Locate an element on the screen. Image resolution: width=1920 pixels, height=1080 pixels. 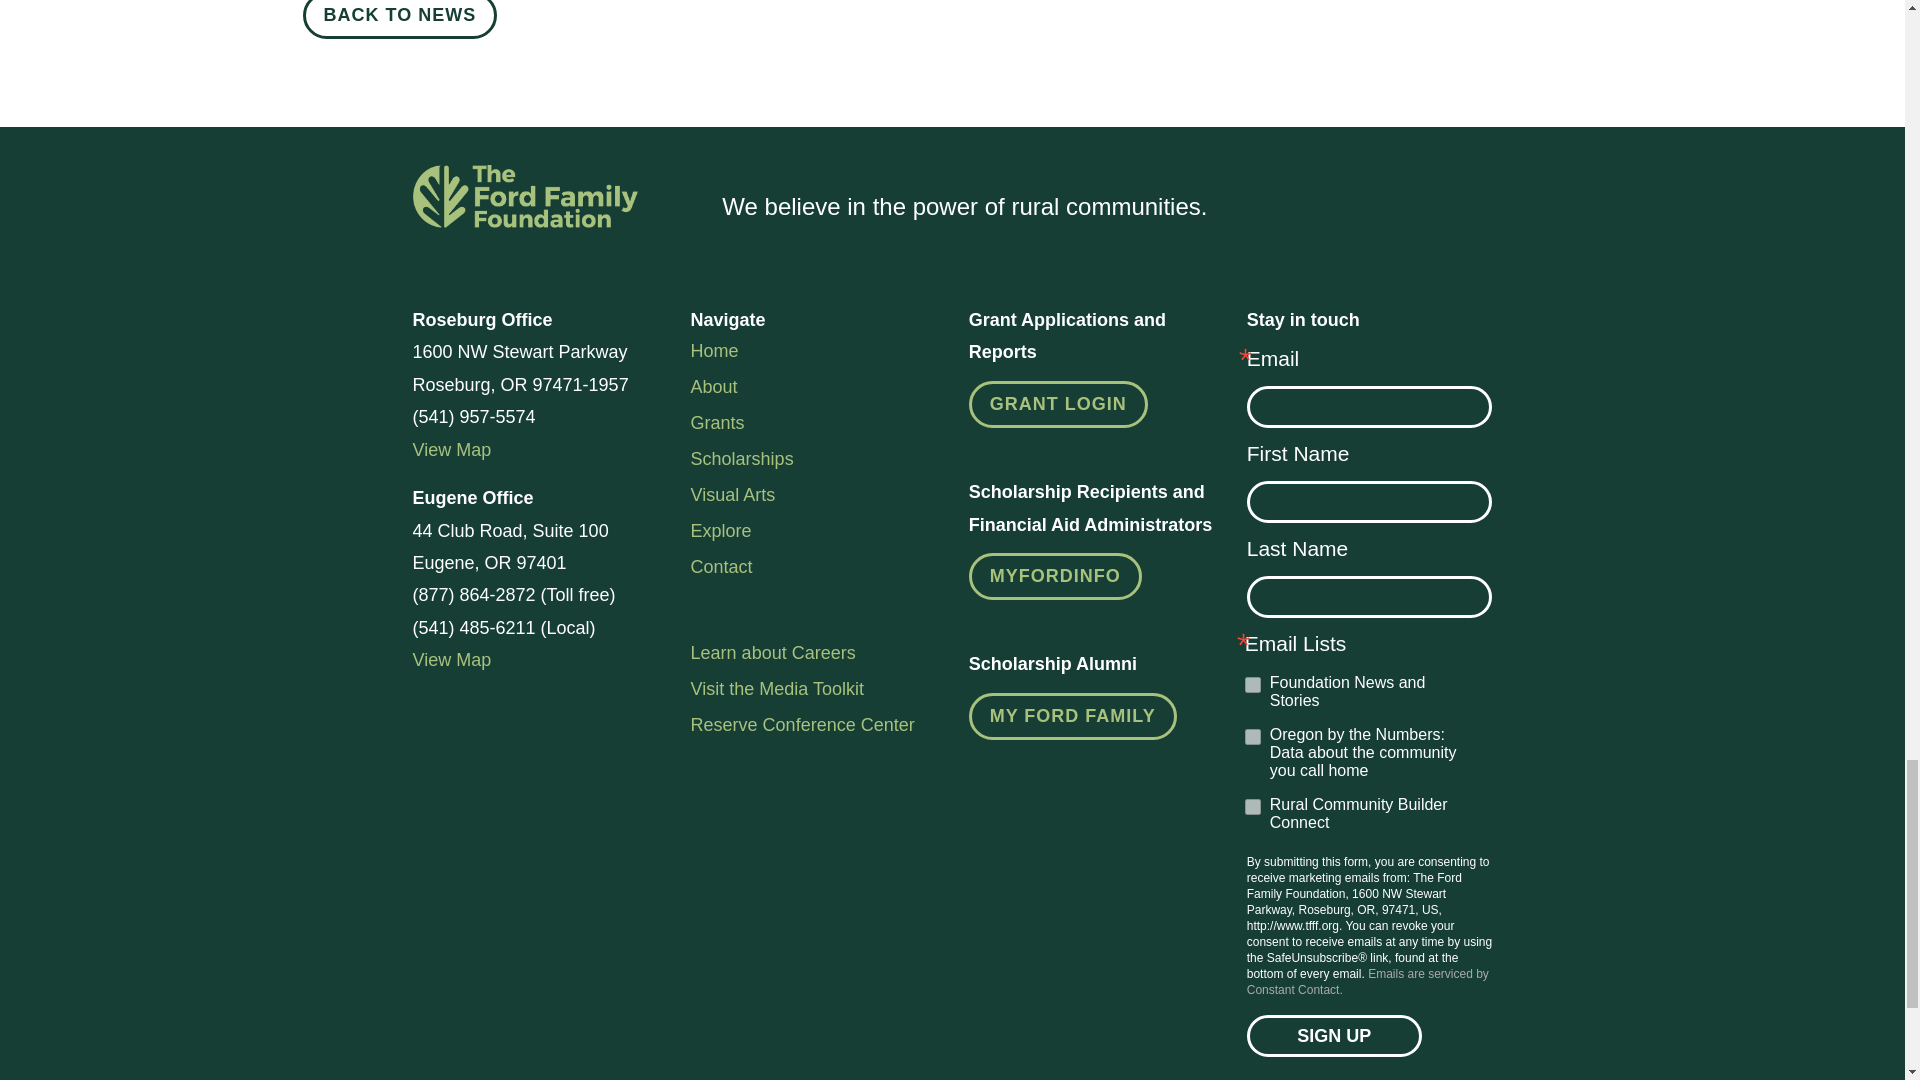
footer-logo is located at coordinates (524, 196).